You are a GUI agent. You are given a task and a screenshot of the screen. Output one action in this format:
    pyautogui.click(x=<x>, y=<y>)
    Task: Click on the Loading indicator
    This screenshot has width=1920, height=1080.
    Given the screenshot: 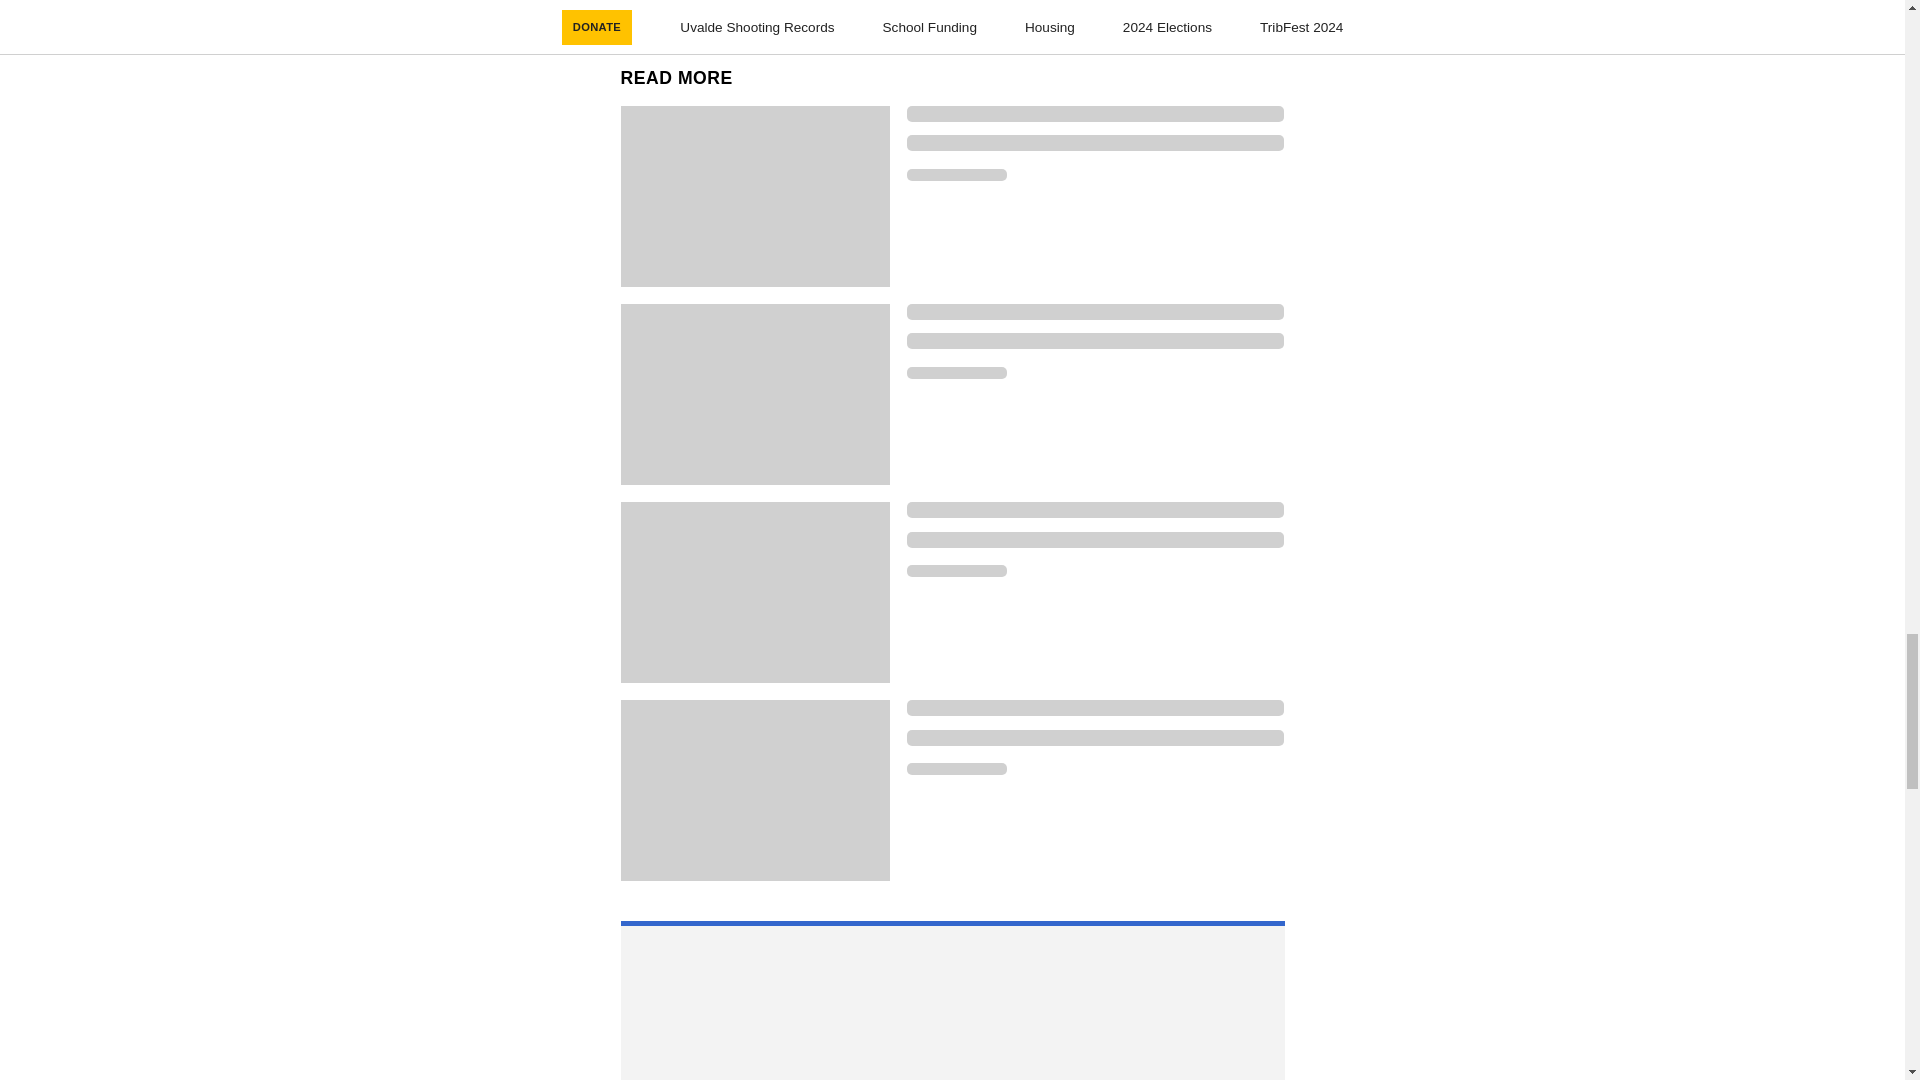 What is the action you would take?
    pyautogui.click(x=956, y=570)
    